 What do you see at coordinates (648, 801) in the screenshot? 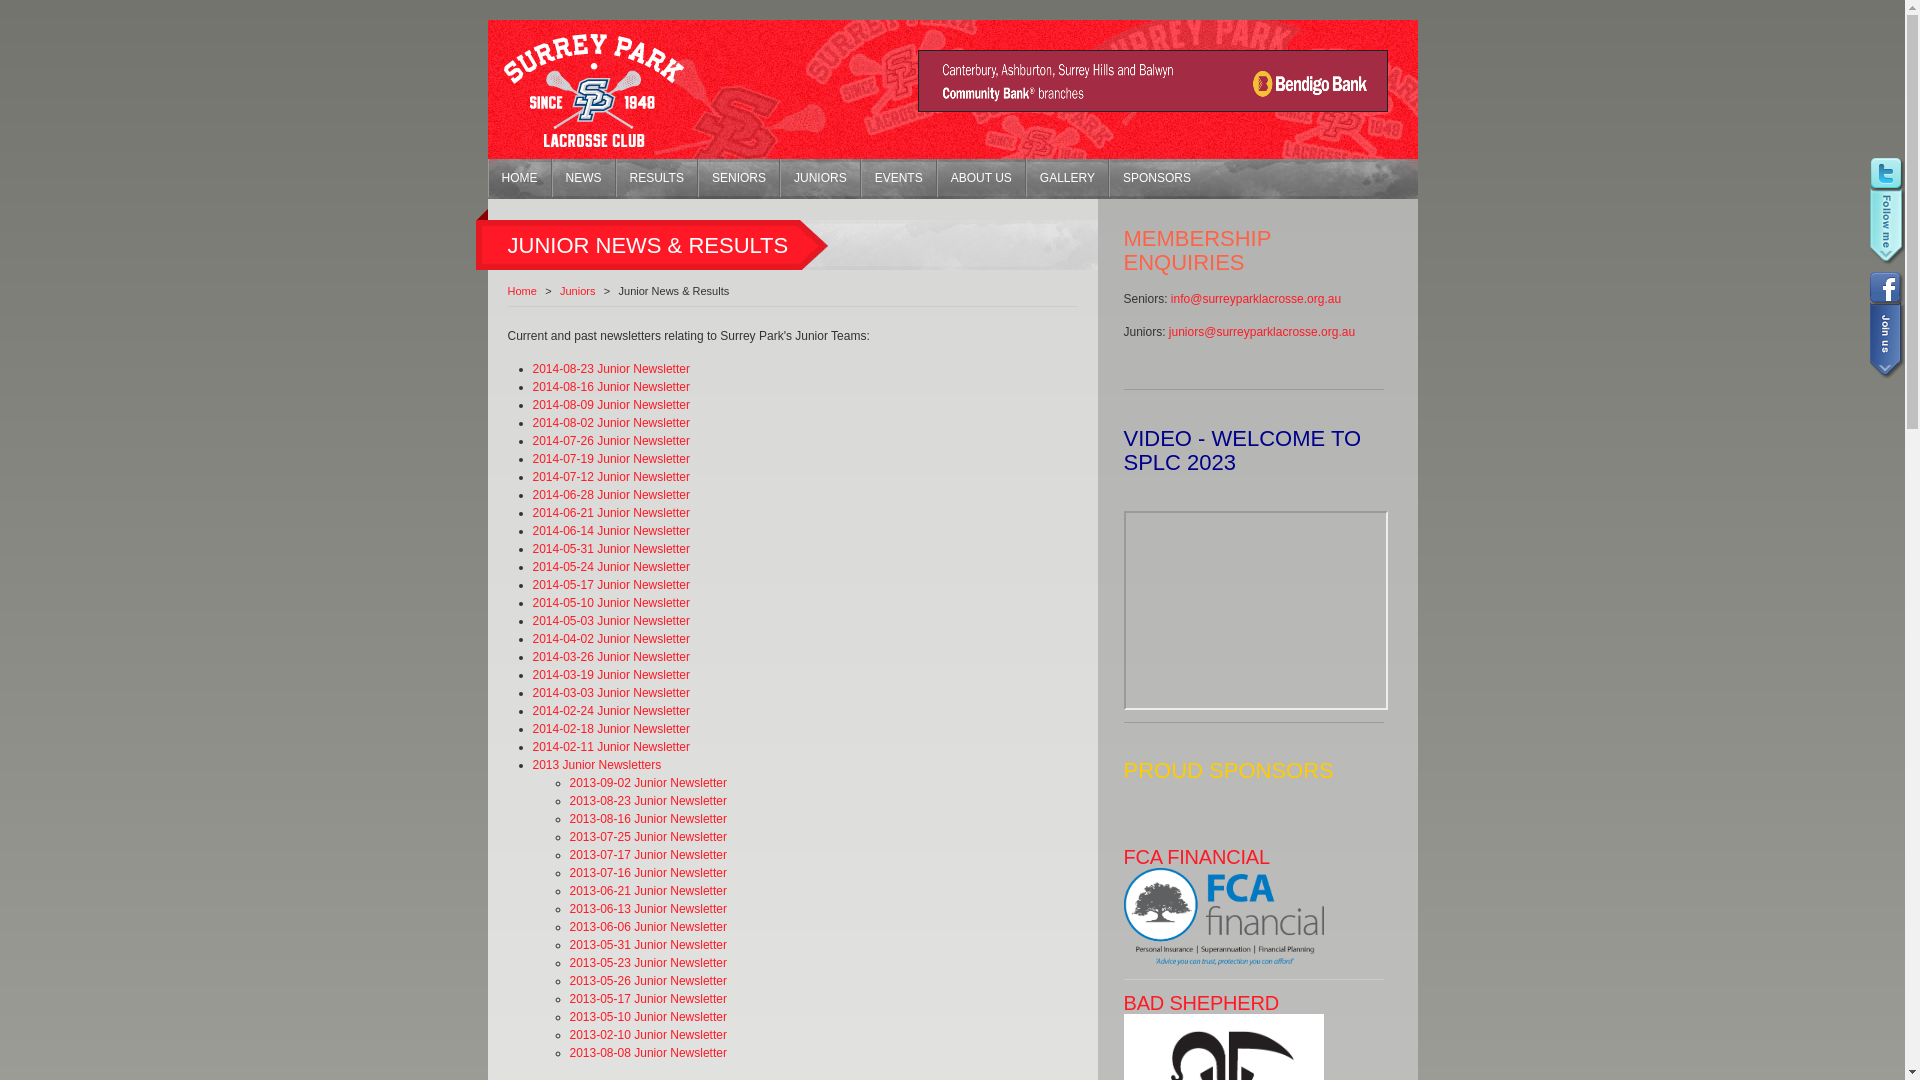
I see `2013-08-23 Junior Newsletter` at bounding box center [648, 801].